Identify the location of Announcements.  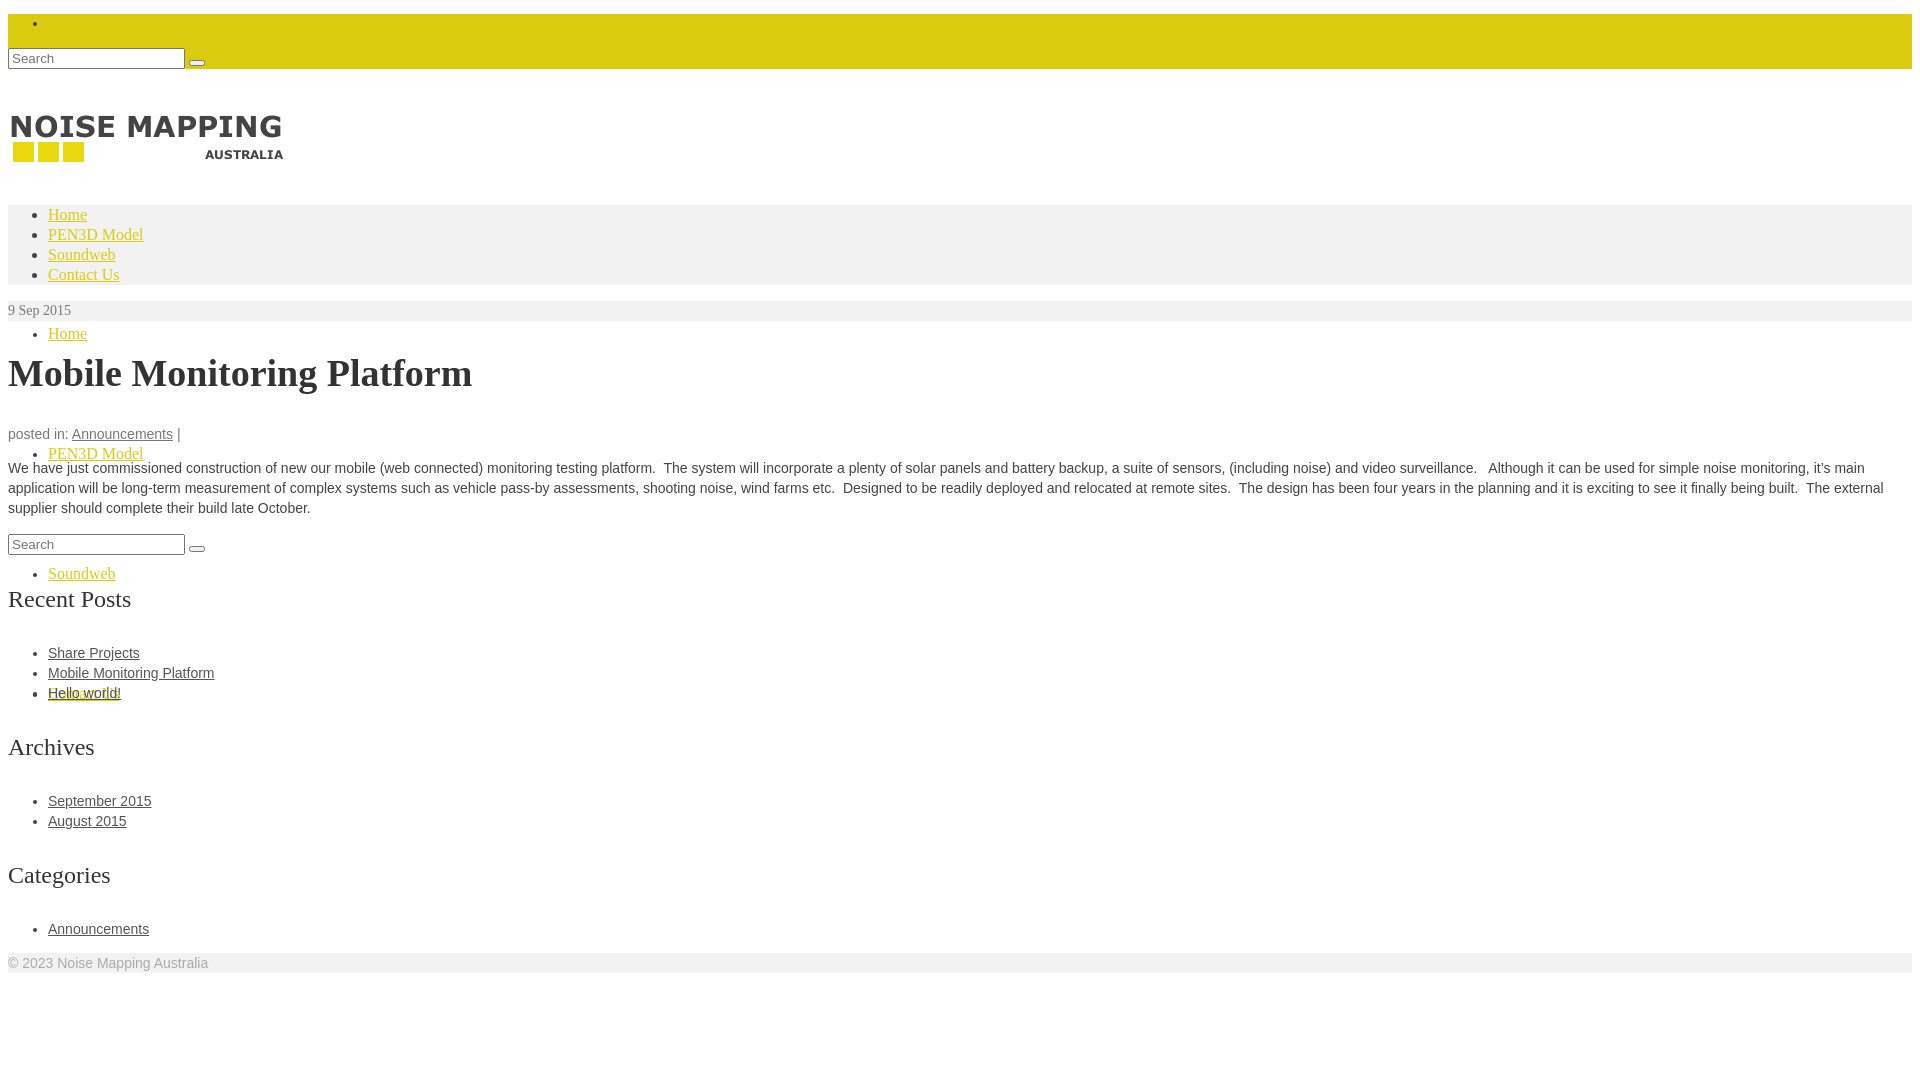
(98, 929).